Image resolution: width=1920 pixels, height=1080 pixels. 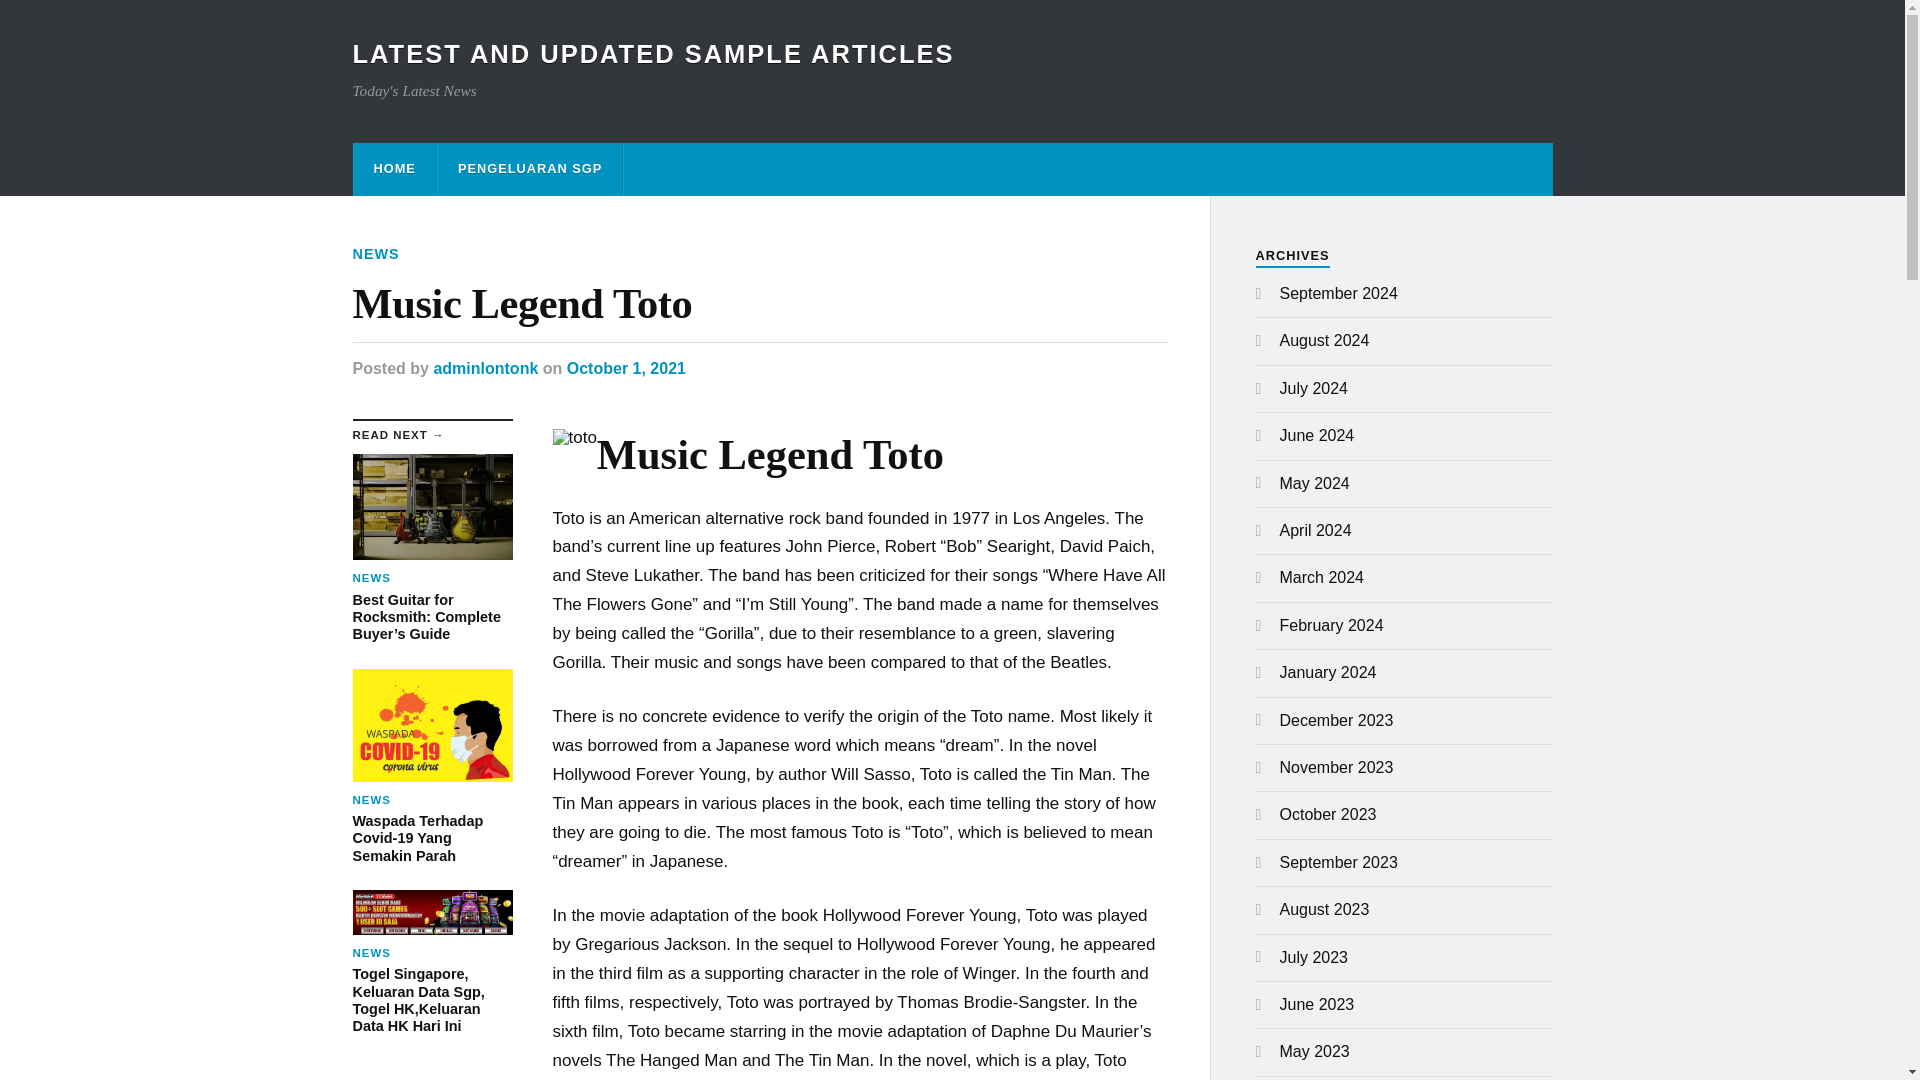 What do you see at coordinates (1316, 530) in the screenshot?
I see `April 2024` at bounding box center [1316, 530].